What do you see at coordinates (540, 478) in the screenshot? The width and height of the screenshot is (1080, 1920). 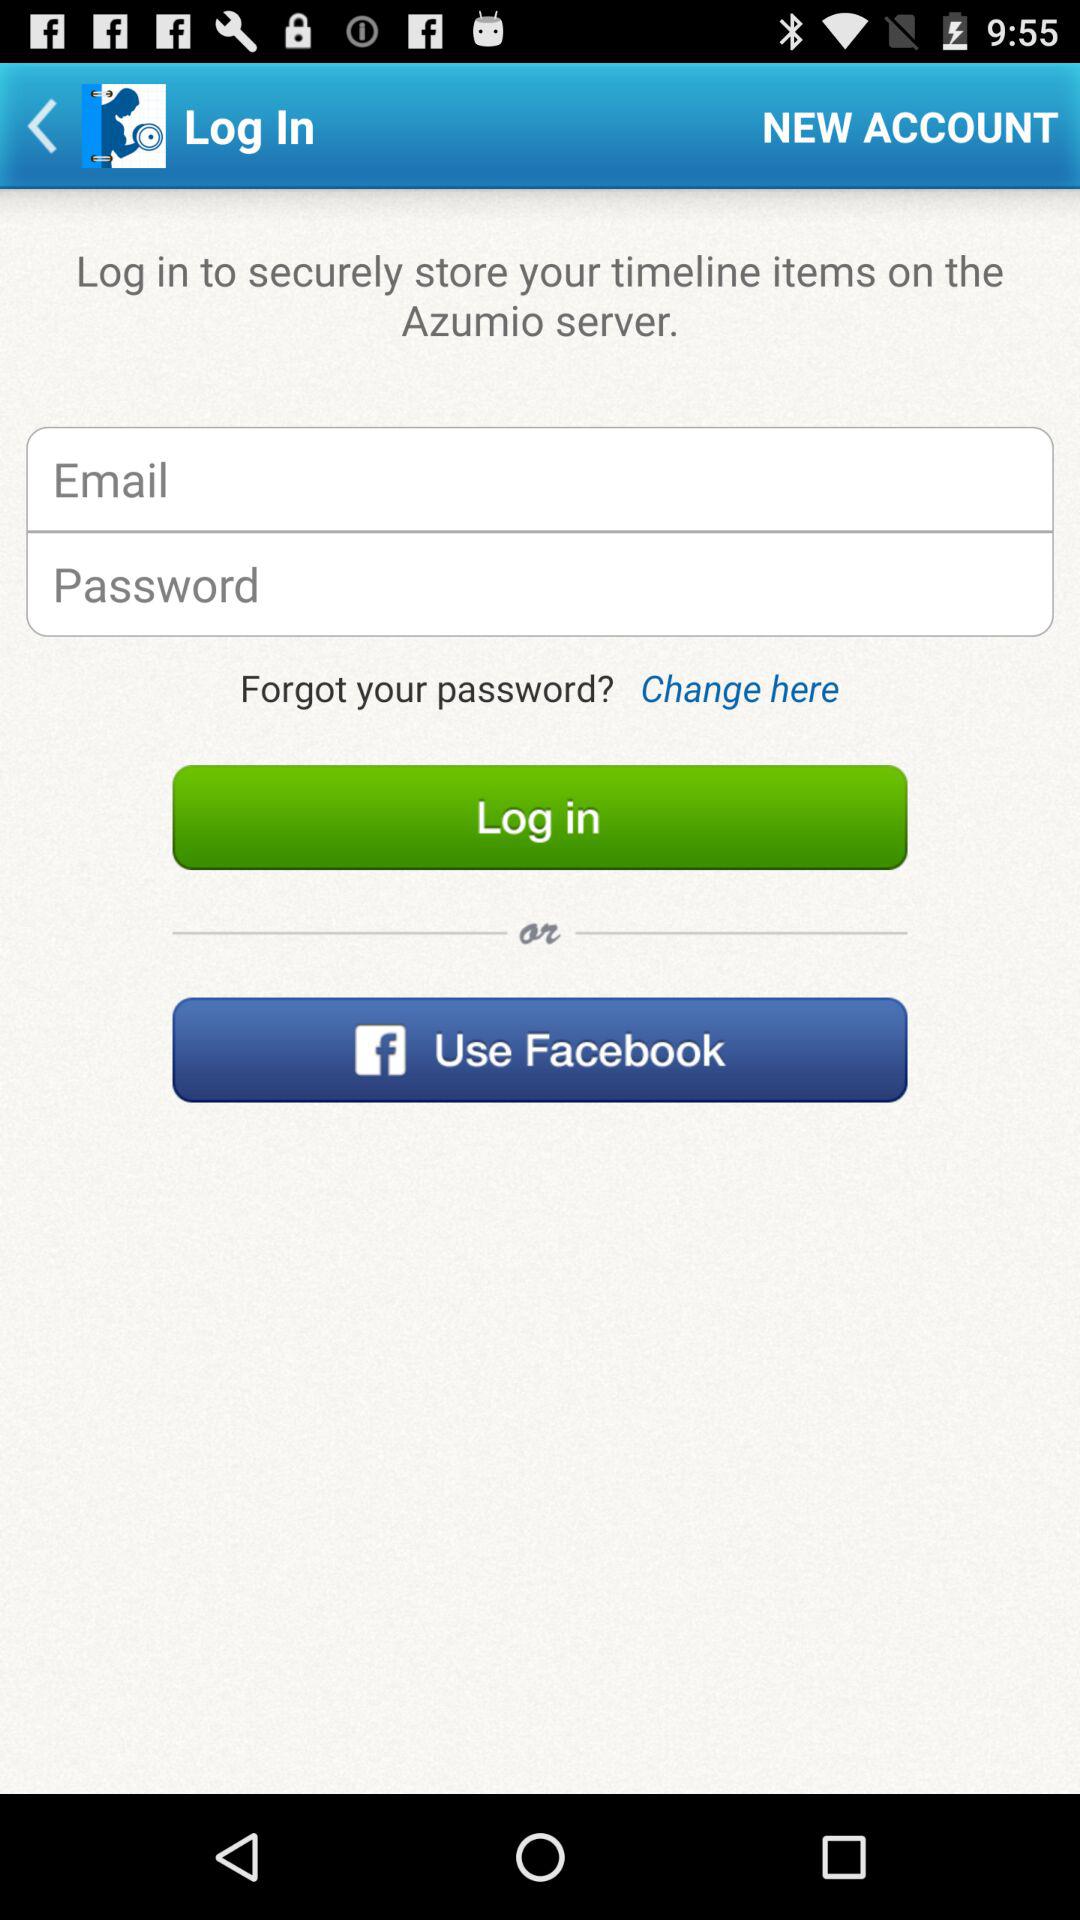 I see `email address` at bounding box center [540, 478].